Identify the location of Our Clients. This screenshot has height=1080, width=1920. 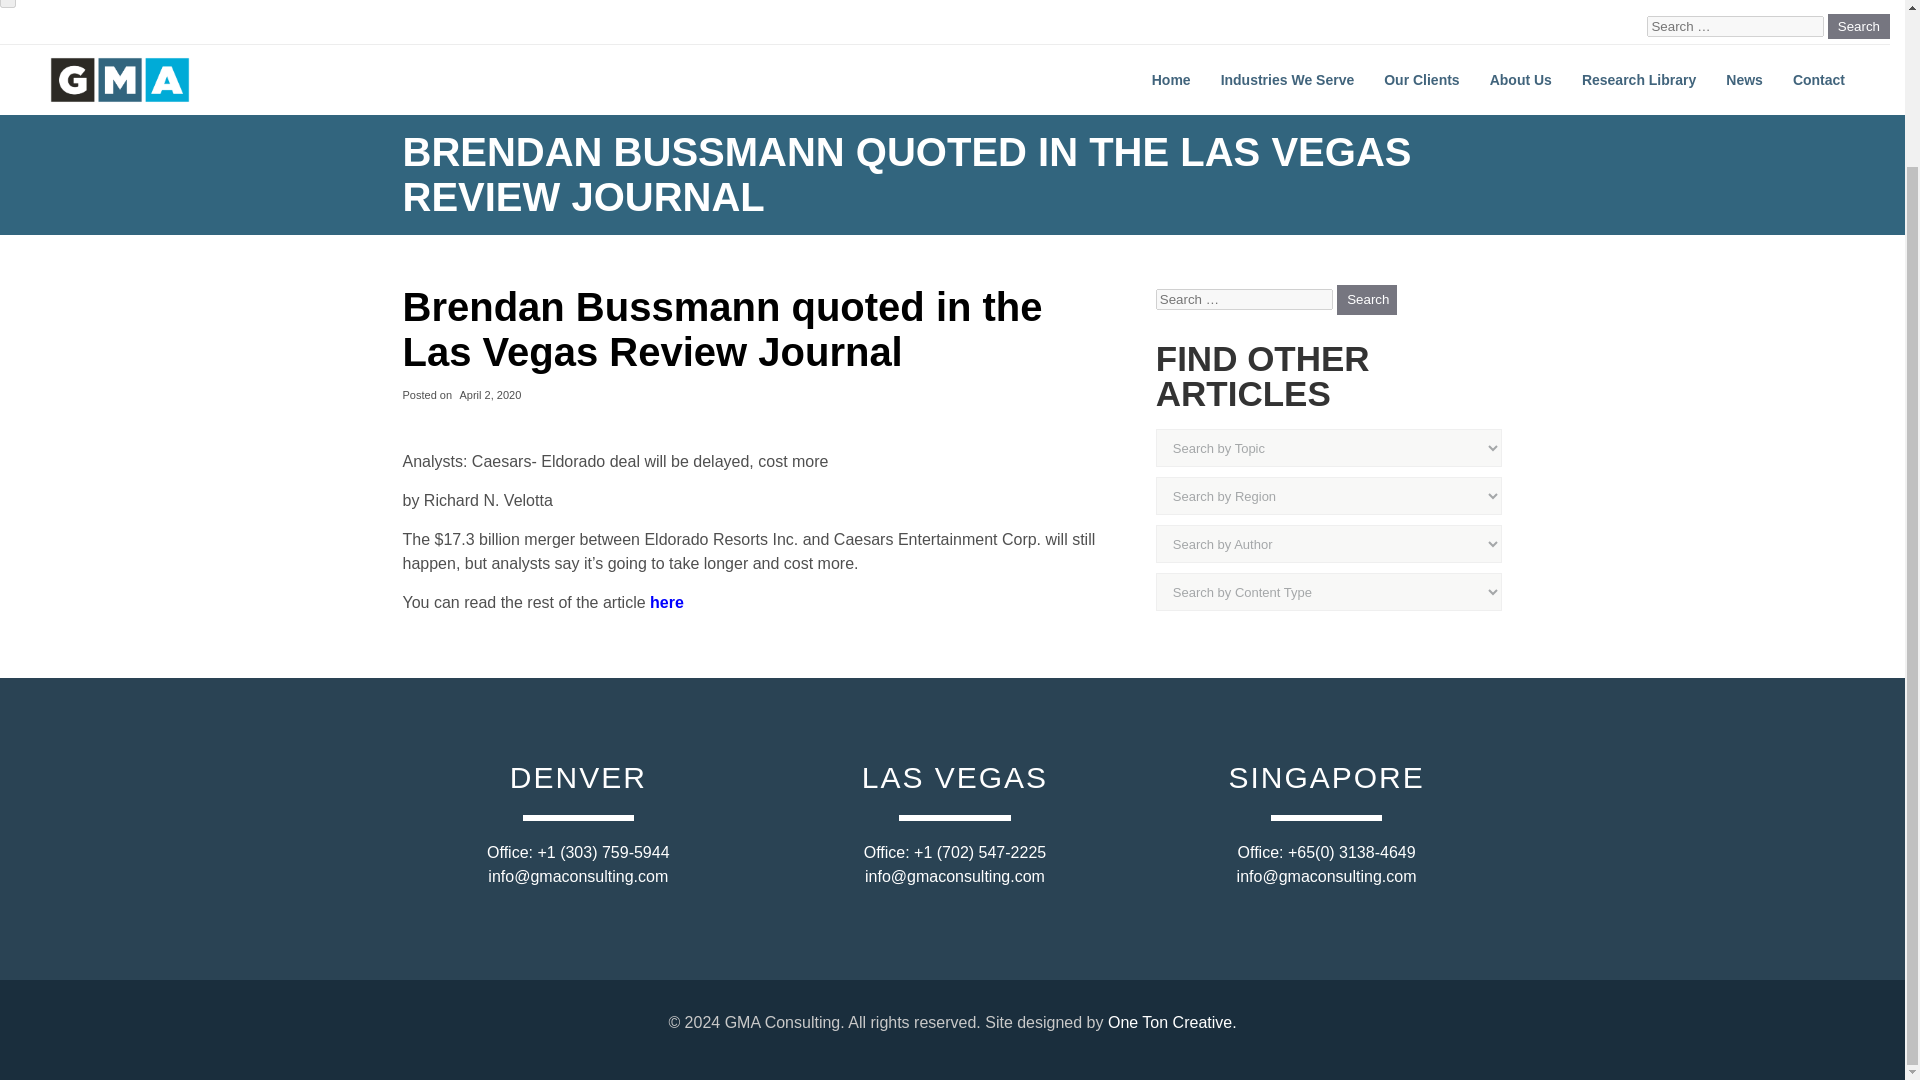
(1422, 80).